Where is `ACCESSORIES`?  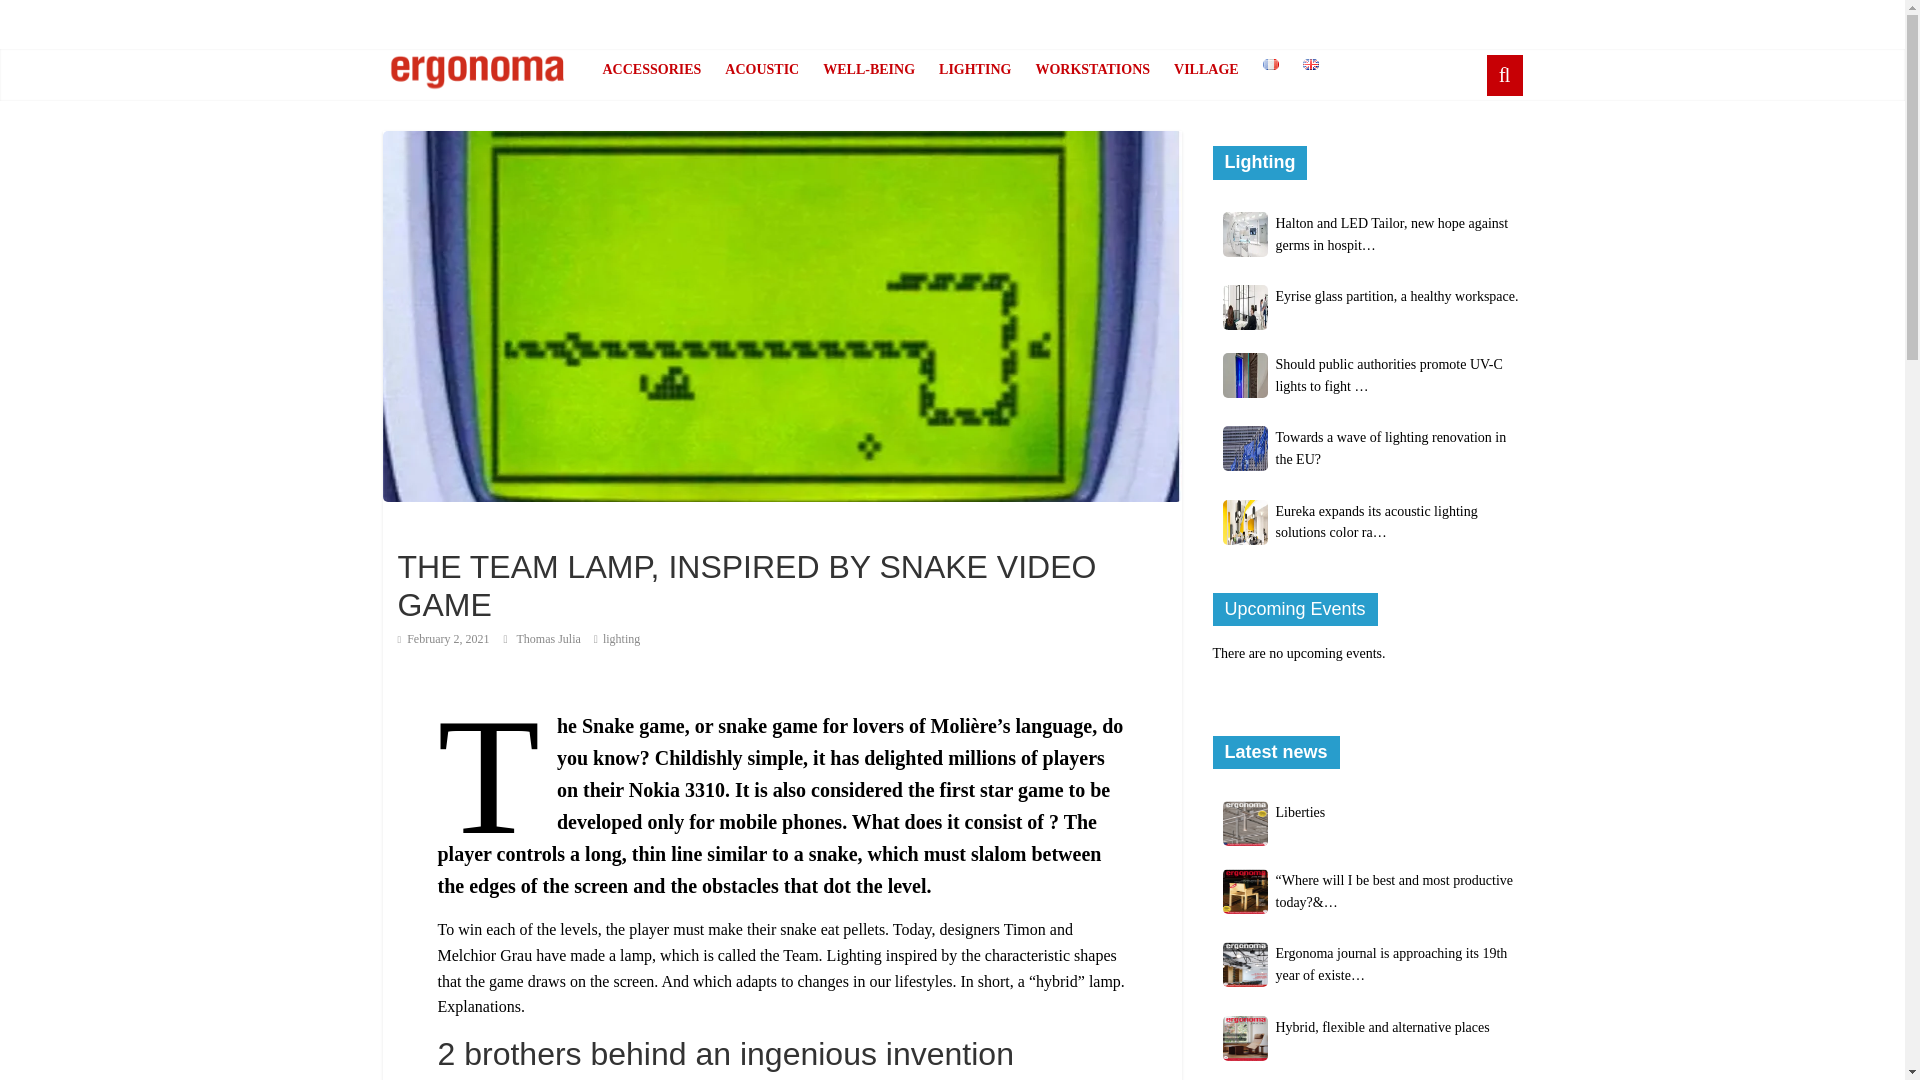 ACCESSORIES is located at coordinates (650, 69).